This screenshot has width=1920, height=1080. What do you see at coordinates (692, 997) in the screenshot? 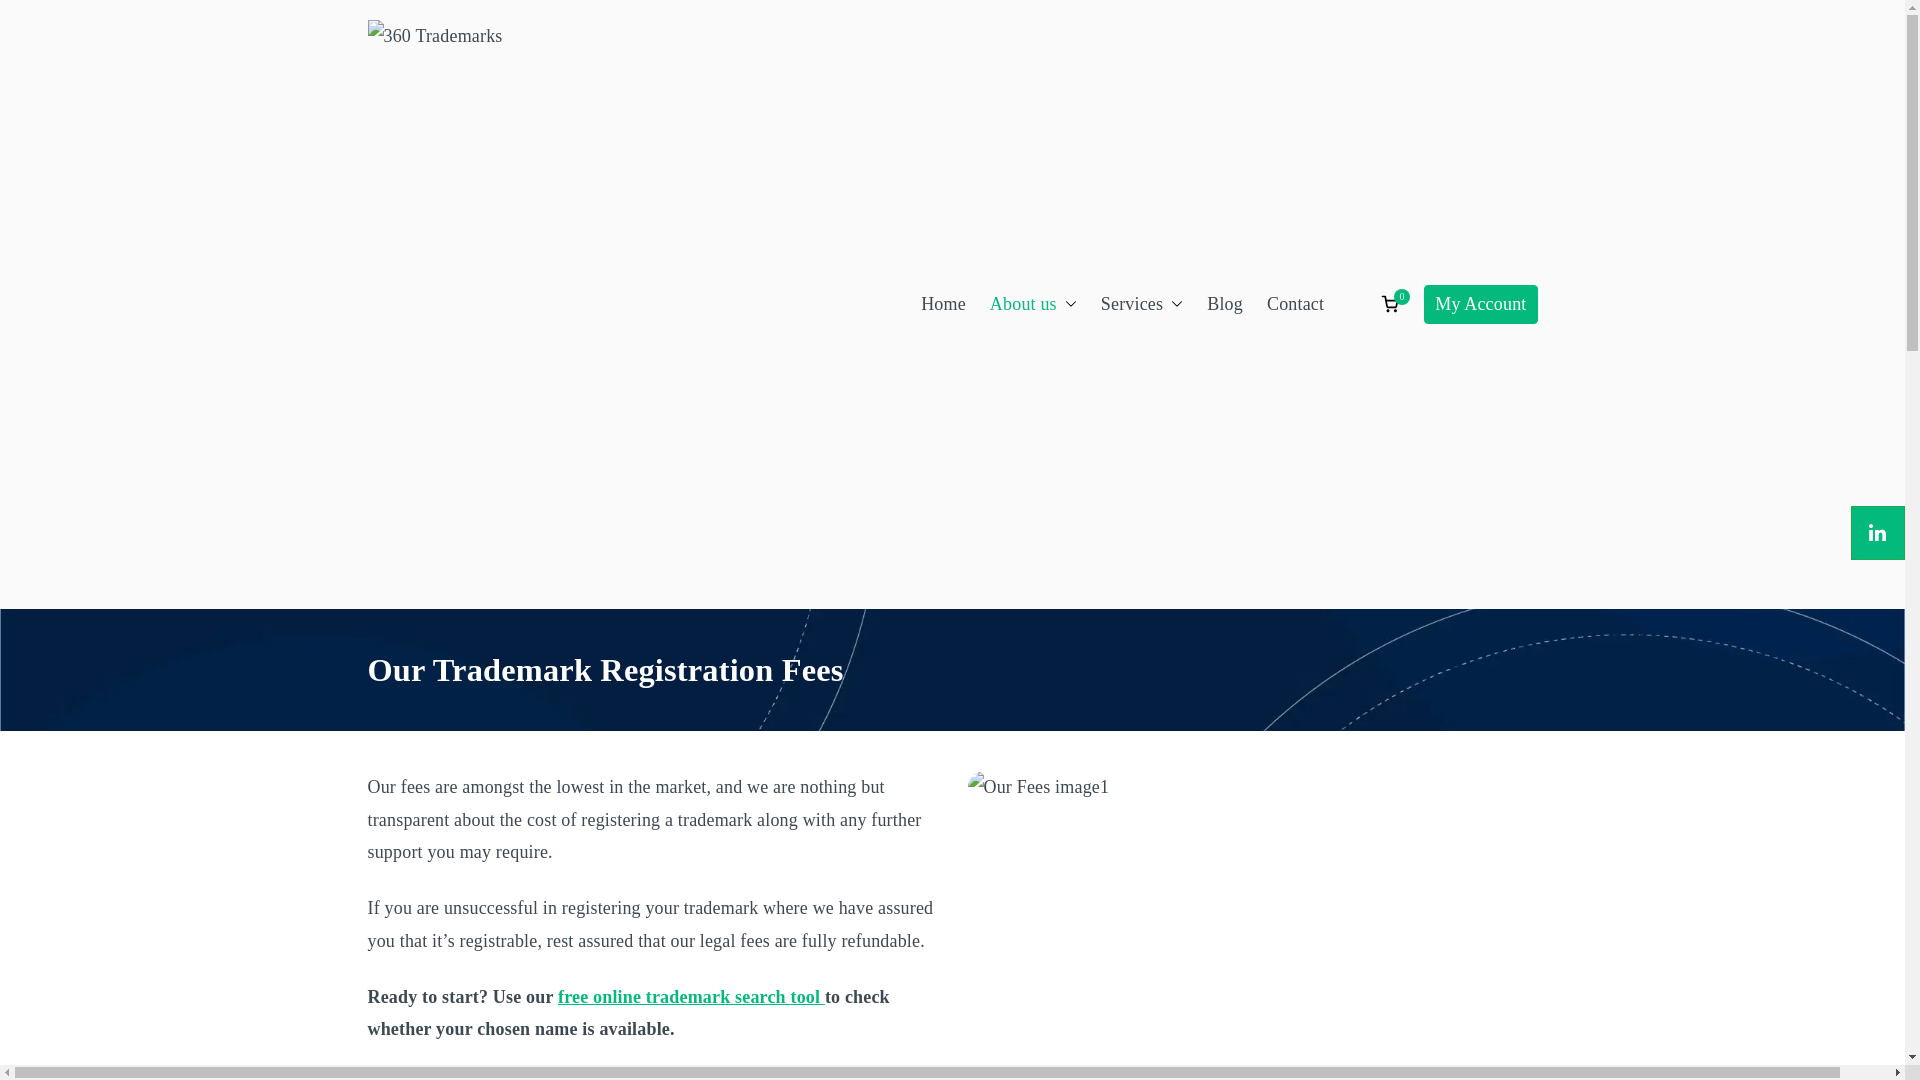
I see `free online trademark search tool` at bounding box center [692, 997].